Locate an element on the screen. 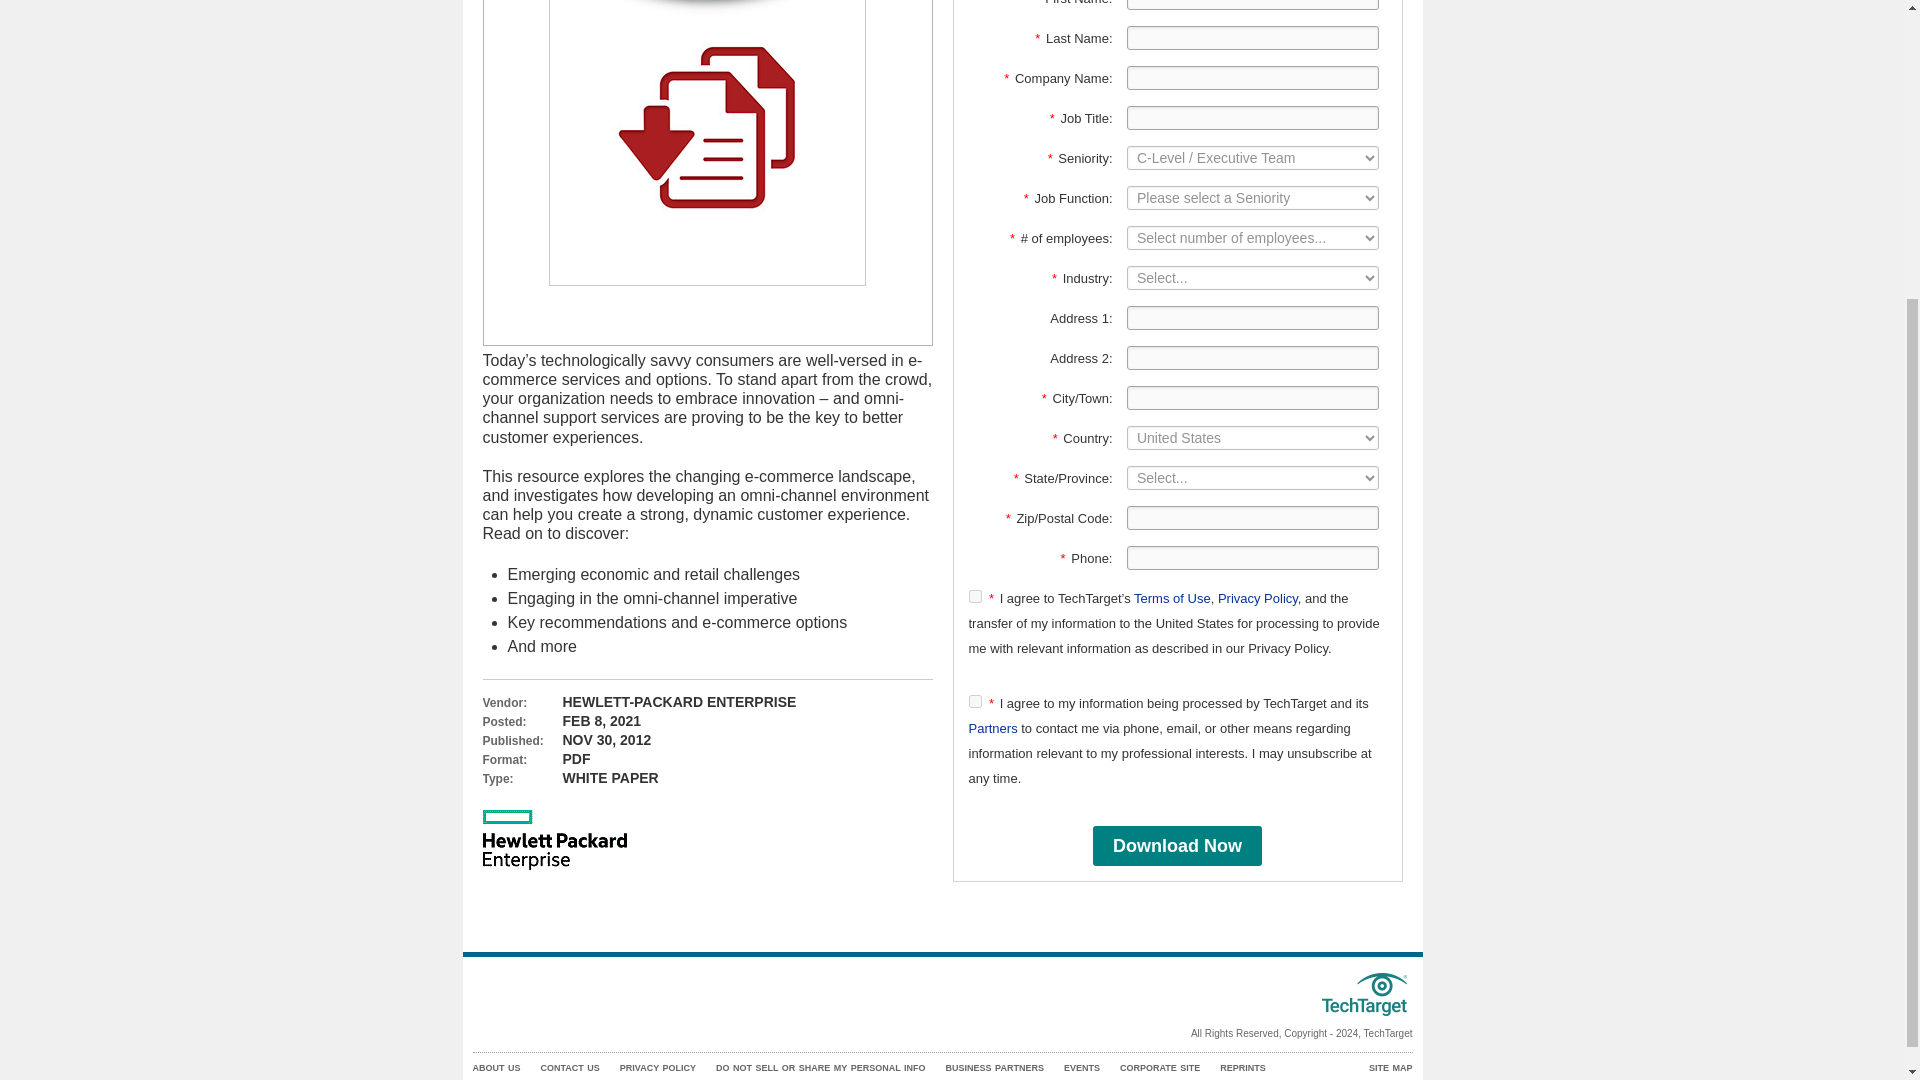 The height and width of the screenshot is (1080, 1920). Terms of Use is located at coordinates (1172, 598).